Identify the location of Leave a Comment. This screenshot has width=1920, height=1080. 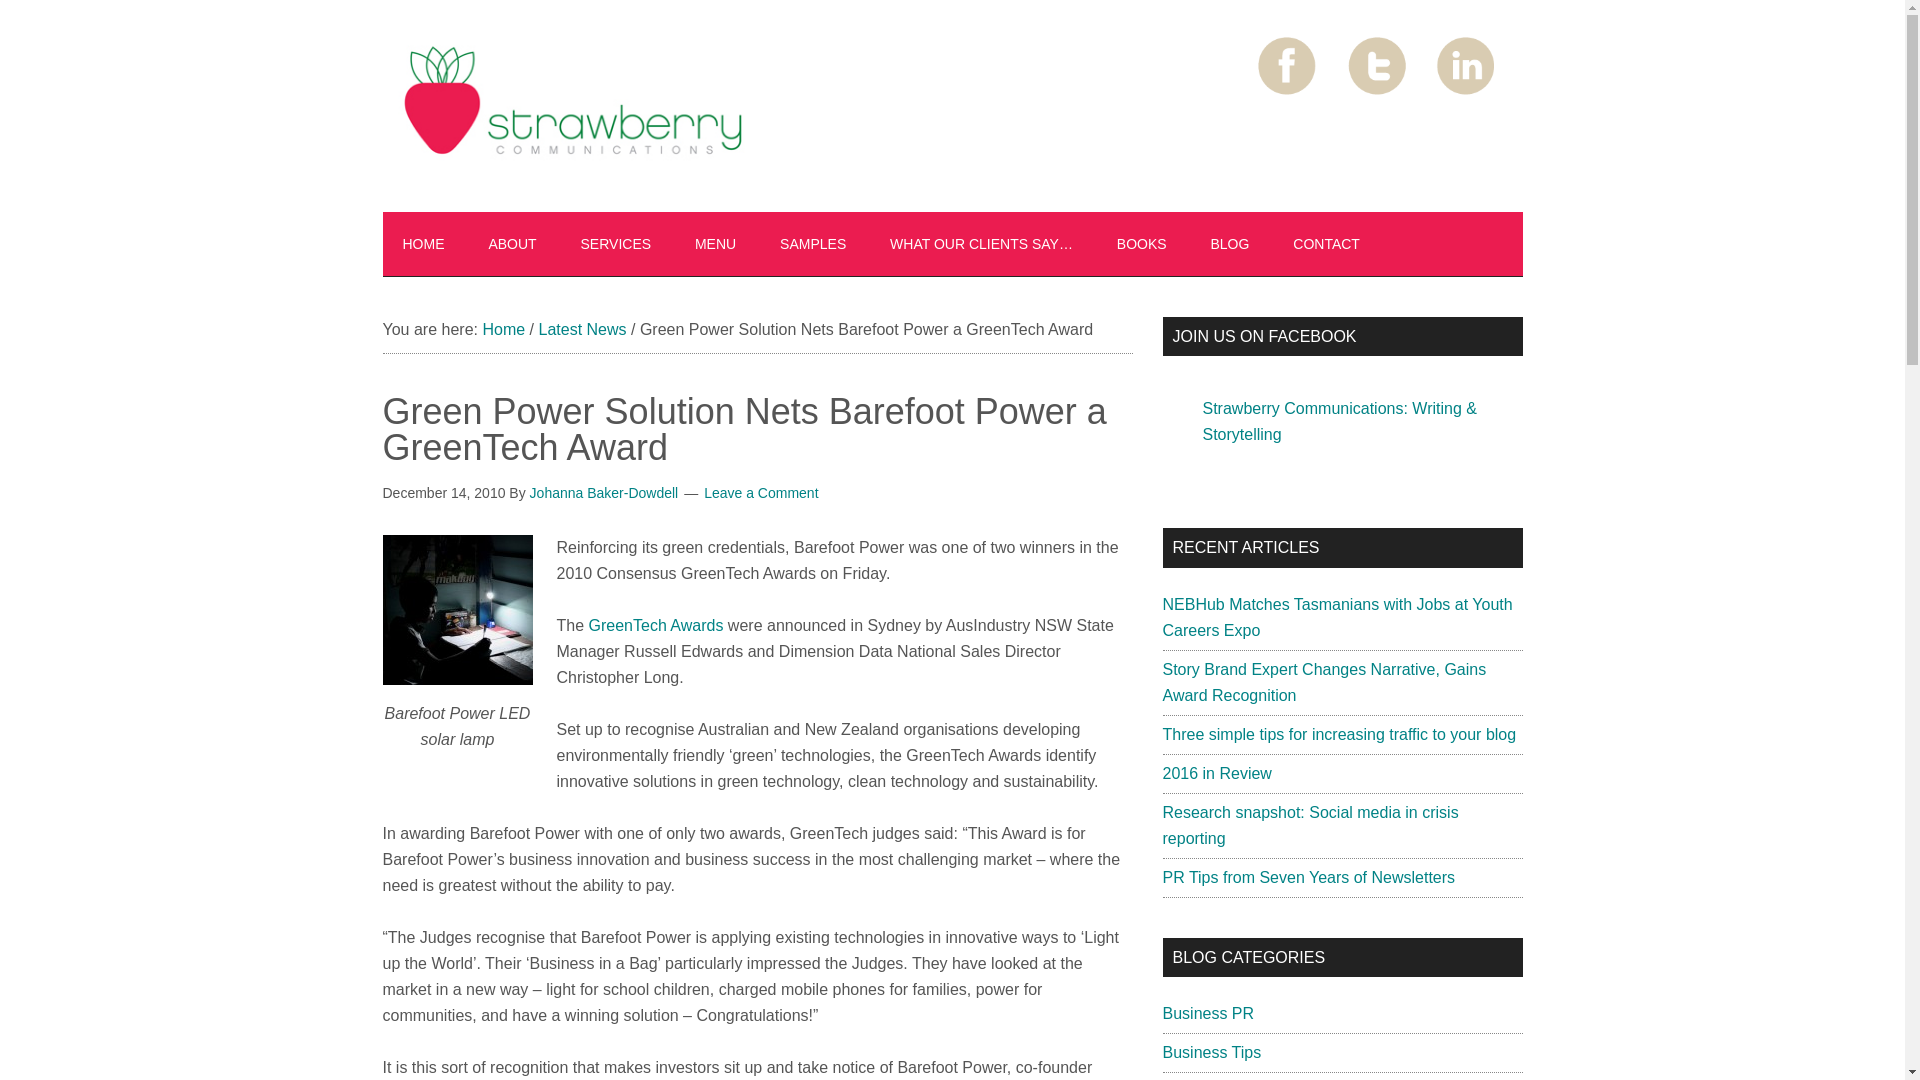
(760, 492).